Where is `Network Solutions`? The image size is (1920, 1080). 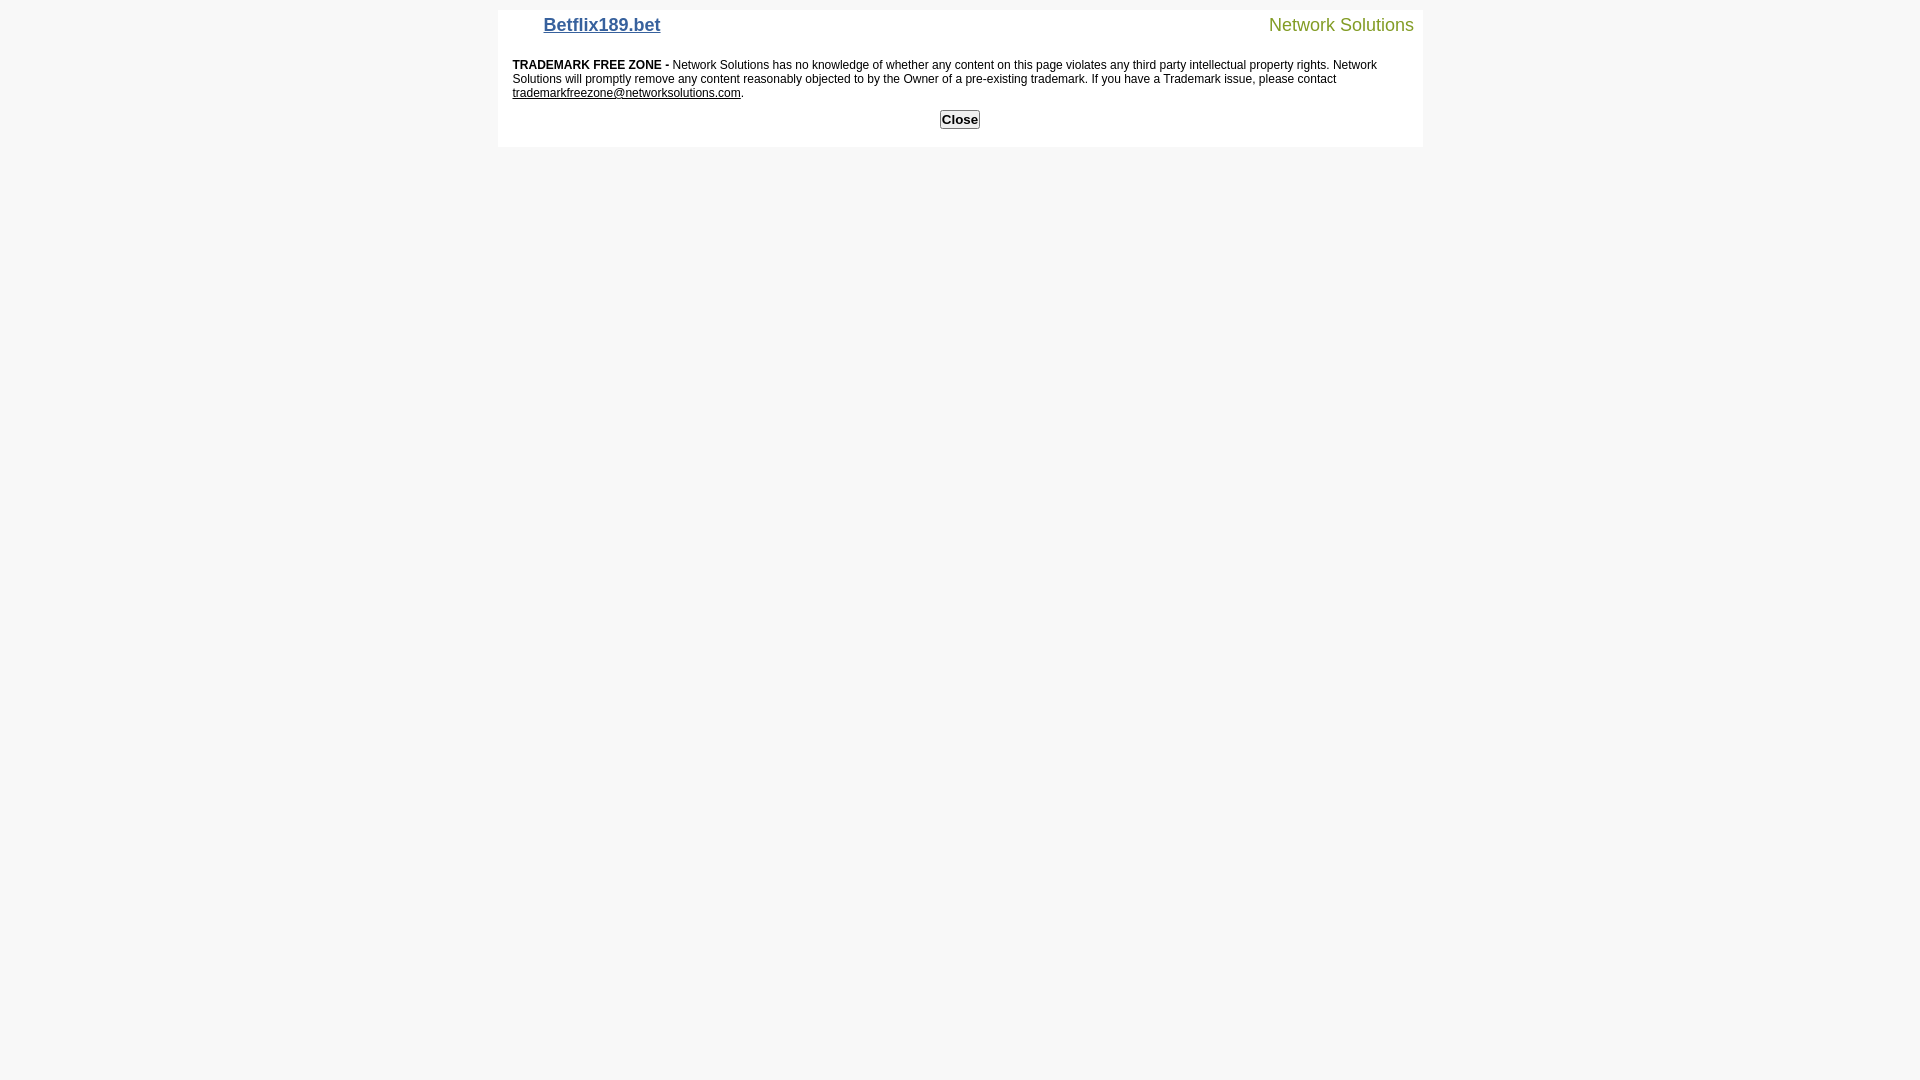
Network Solutions is located at coordinates (1329, 24).